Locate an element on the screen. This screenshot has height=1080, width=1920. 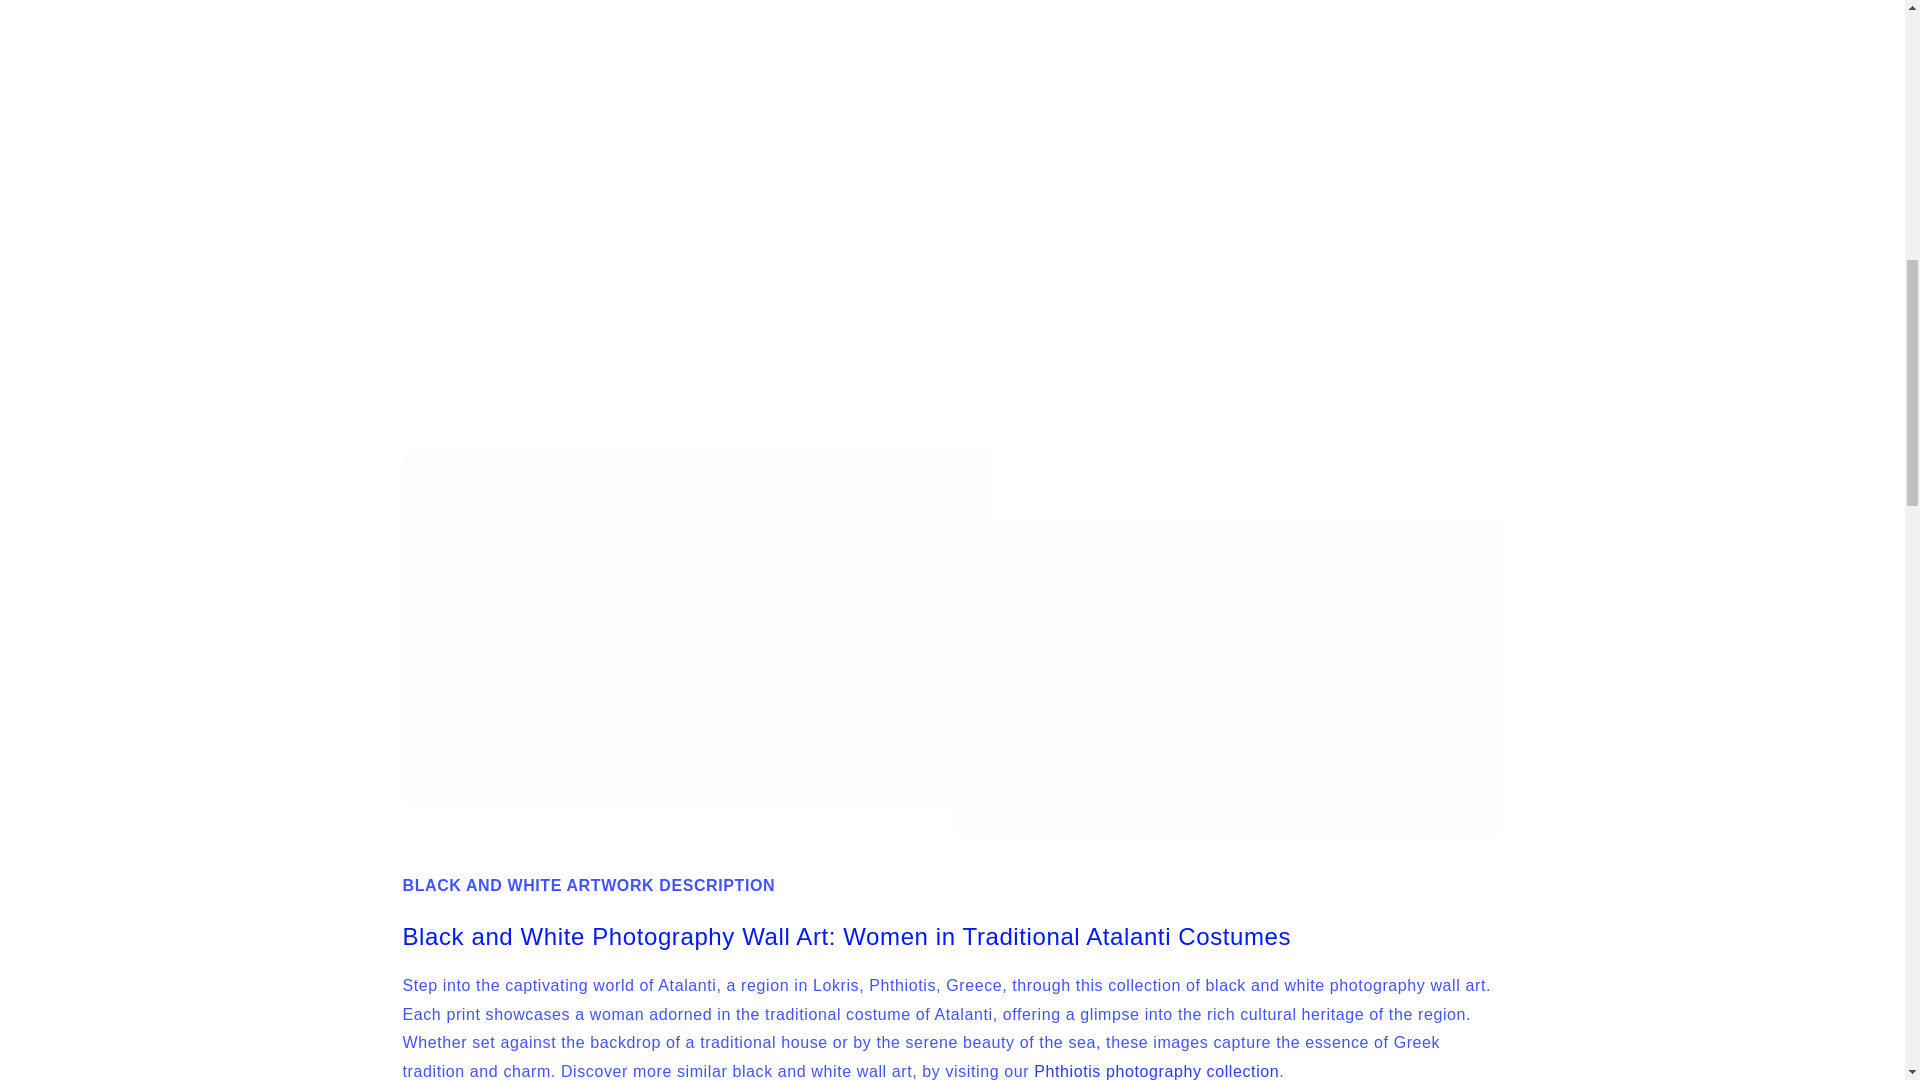
0 is located at coordinates (508, 231).